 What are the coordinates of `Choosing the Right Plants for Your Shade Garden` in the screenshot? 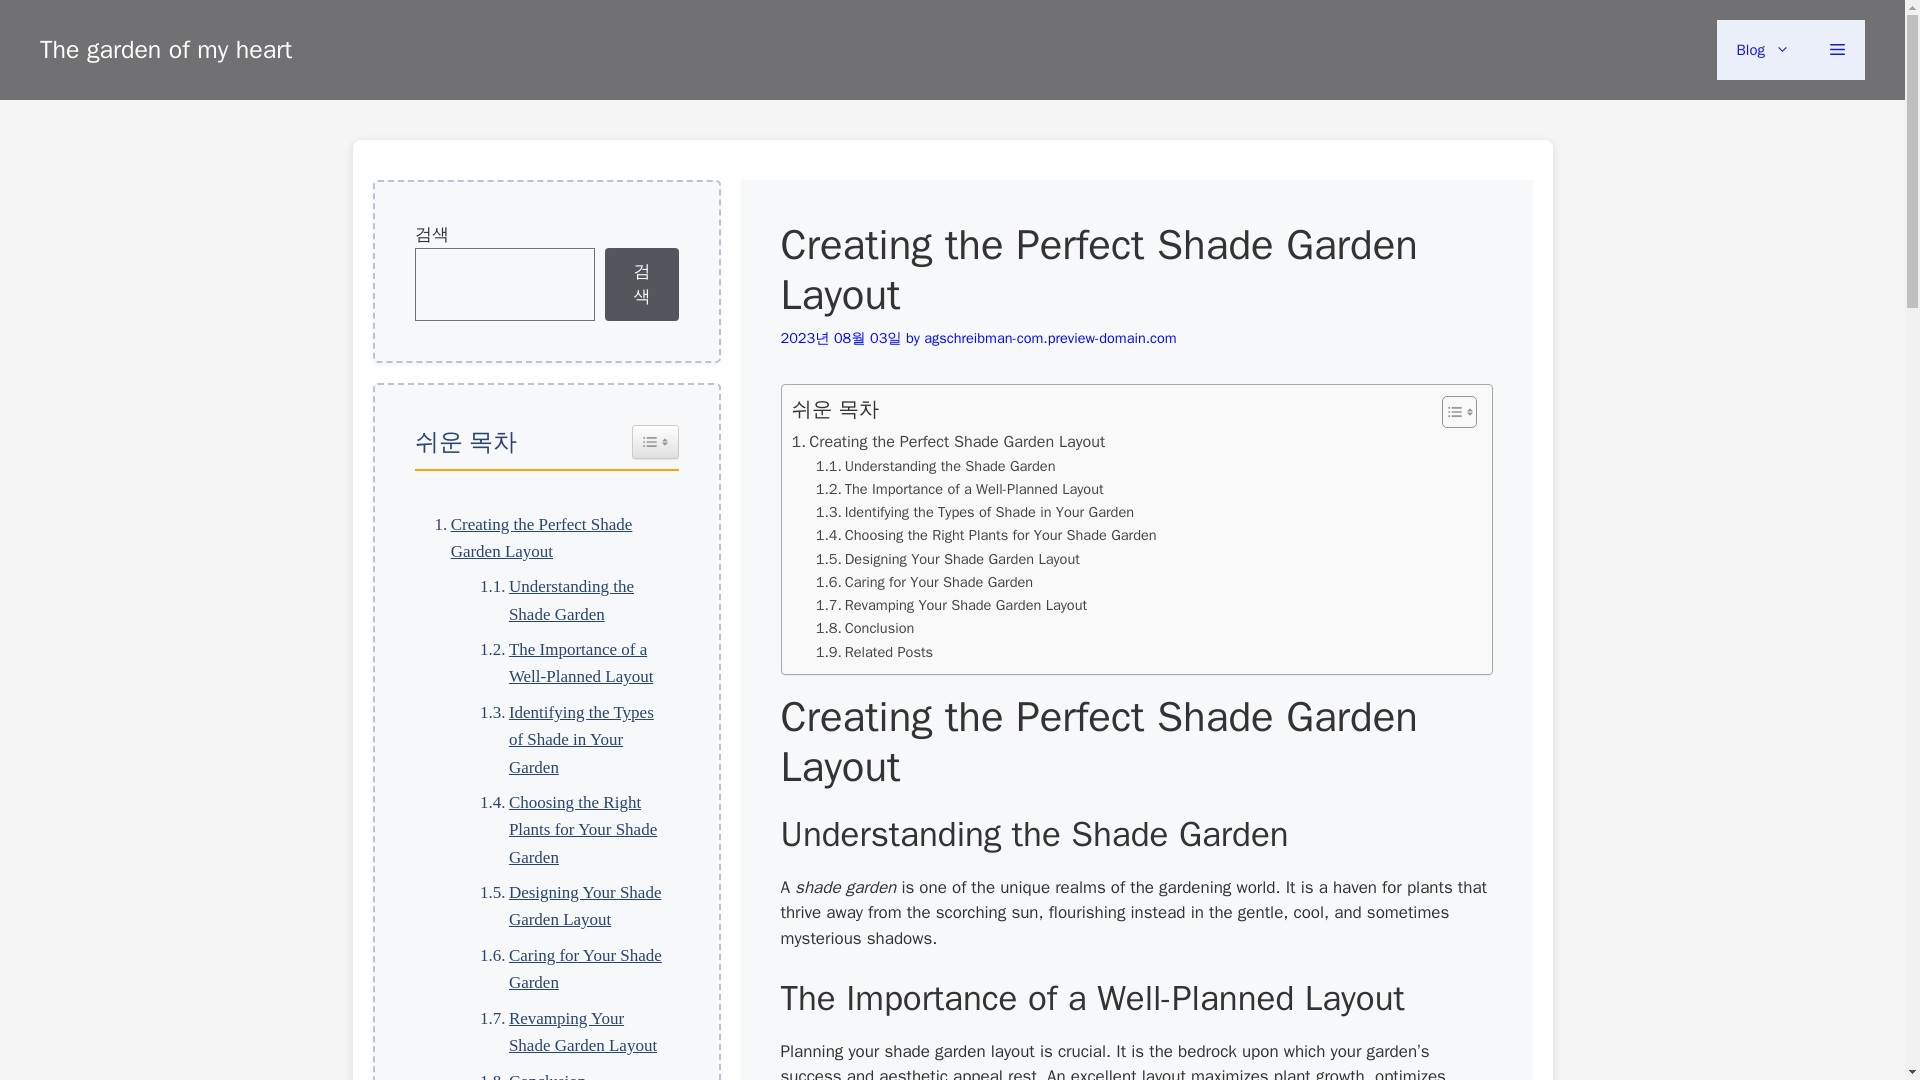 It's located at (569, 830).